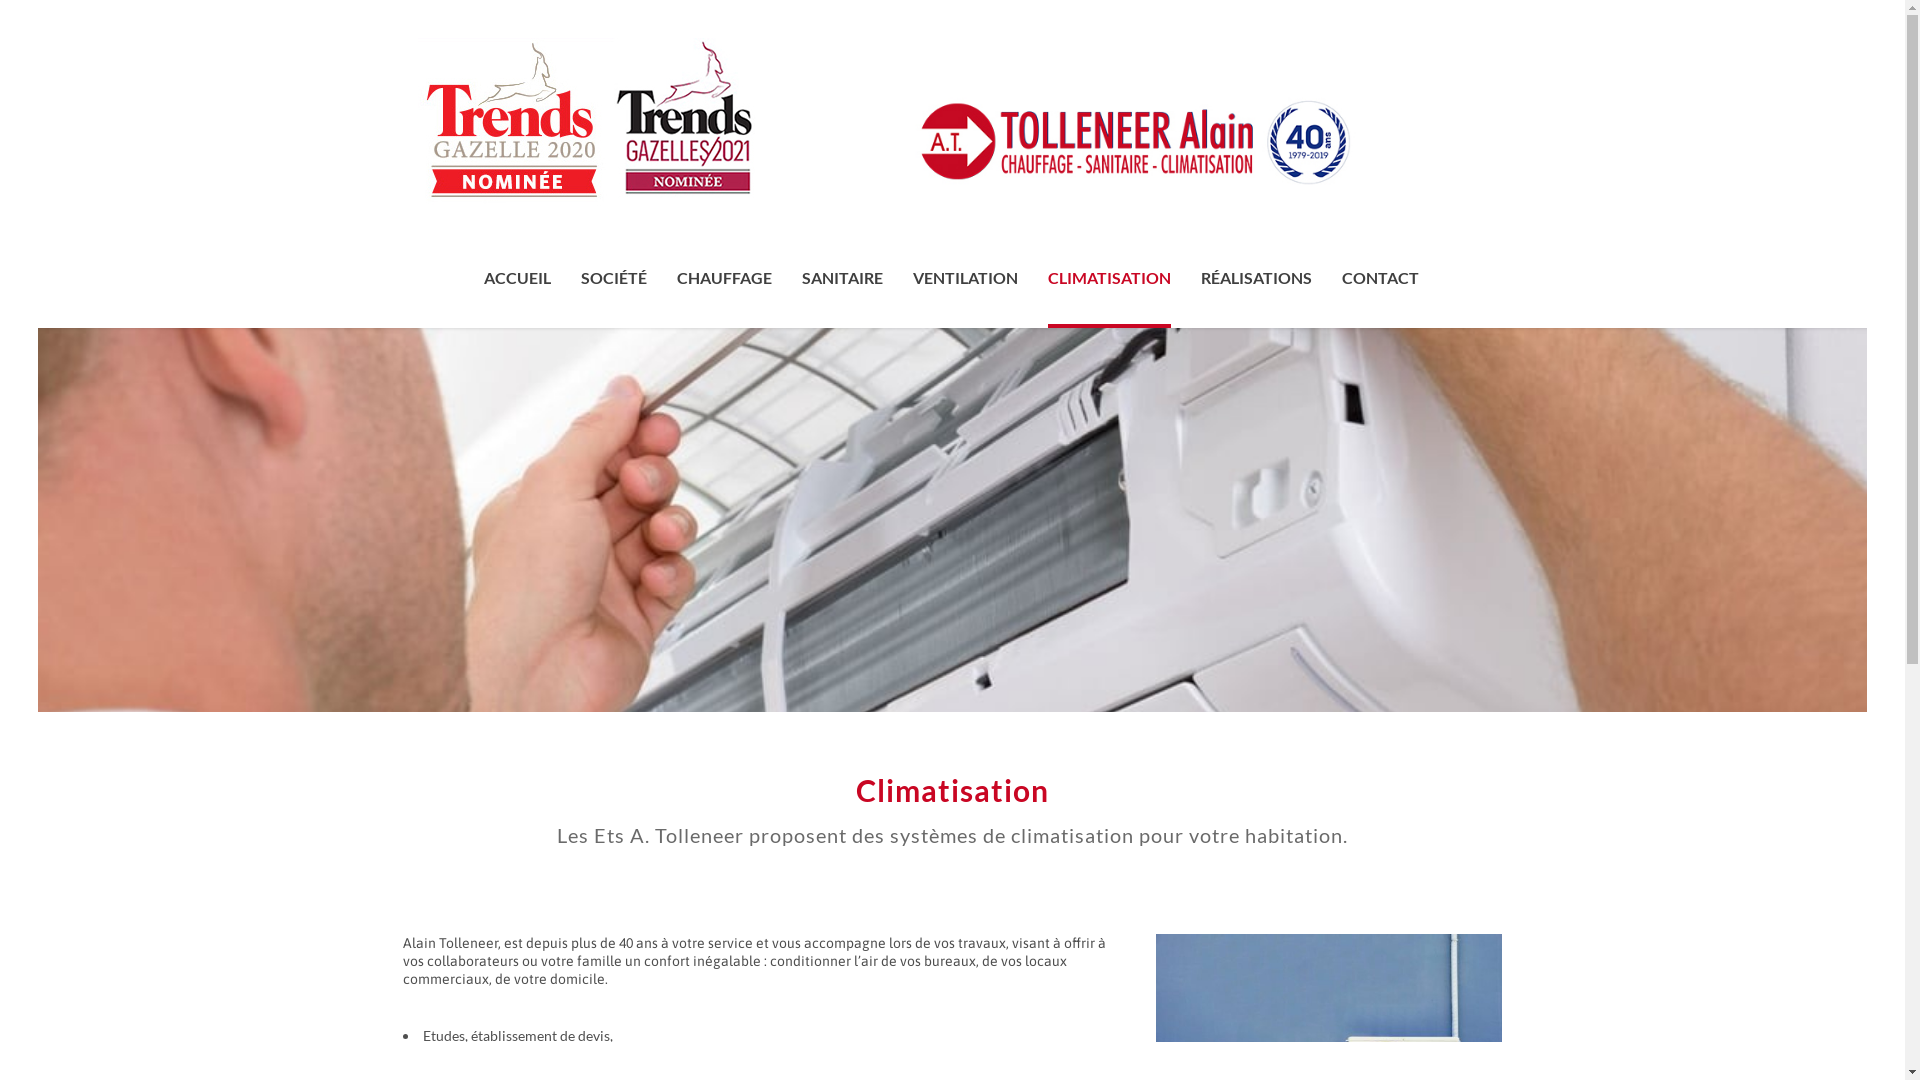 The width and height of the screenshot is (1920, 1080). I want to click on VENTILATION, so click(966, 277).